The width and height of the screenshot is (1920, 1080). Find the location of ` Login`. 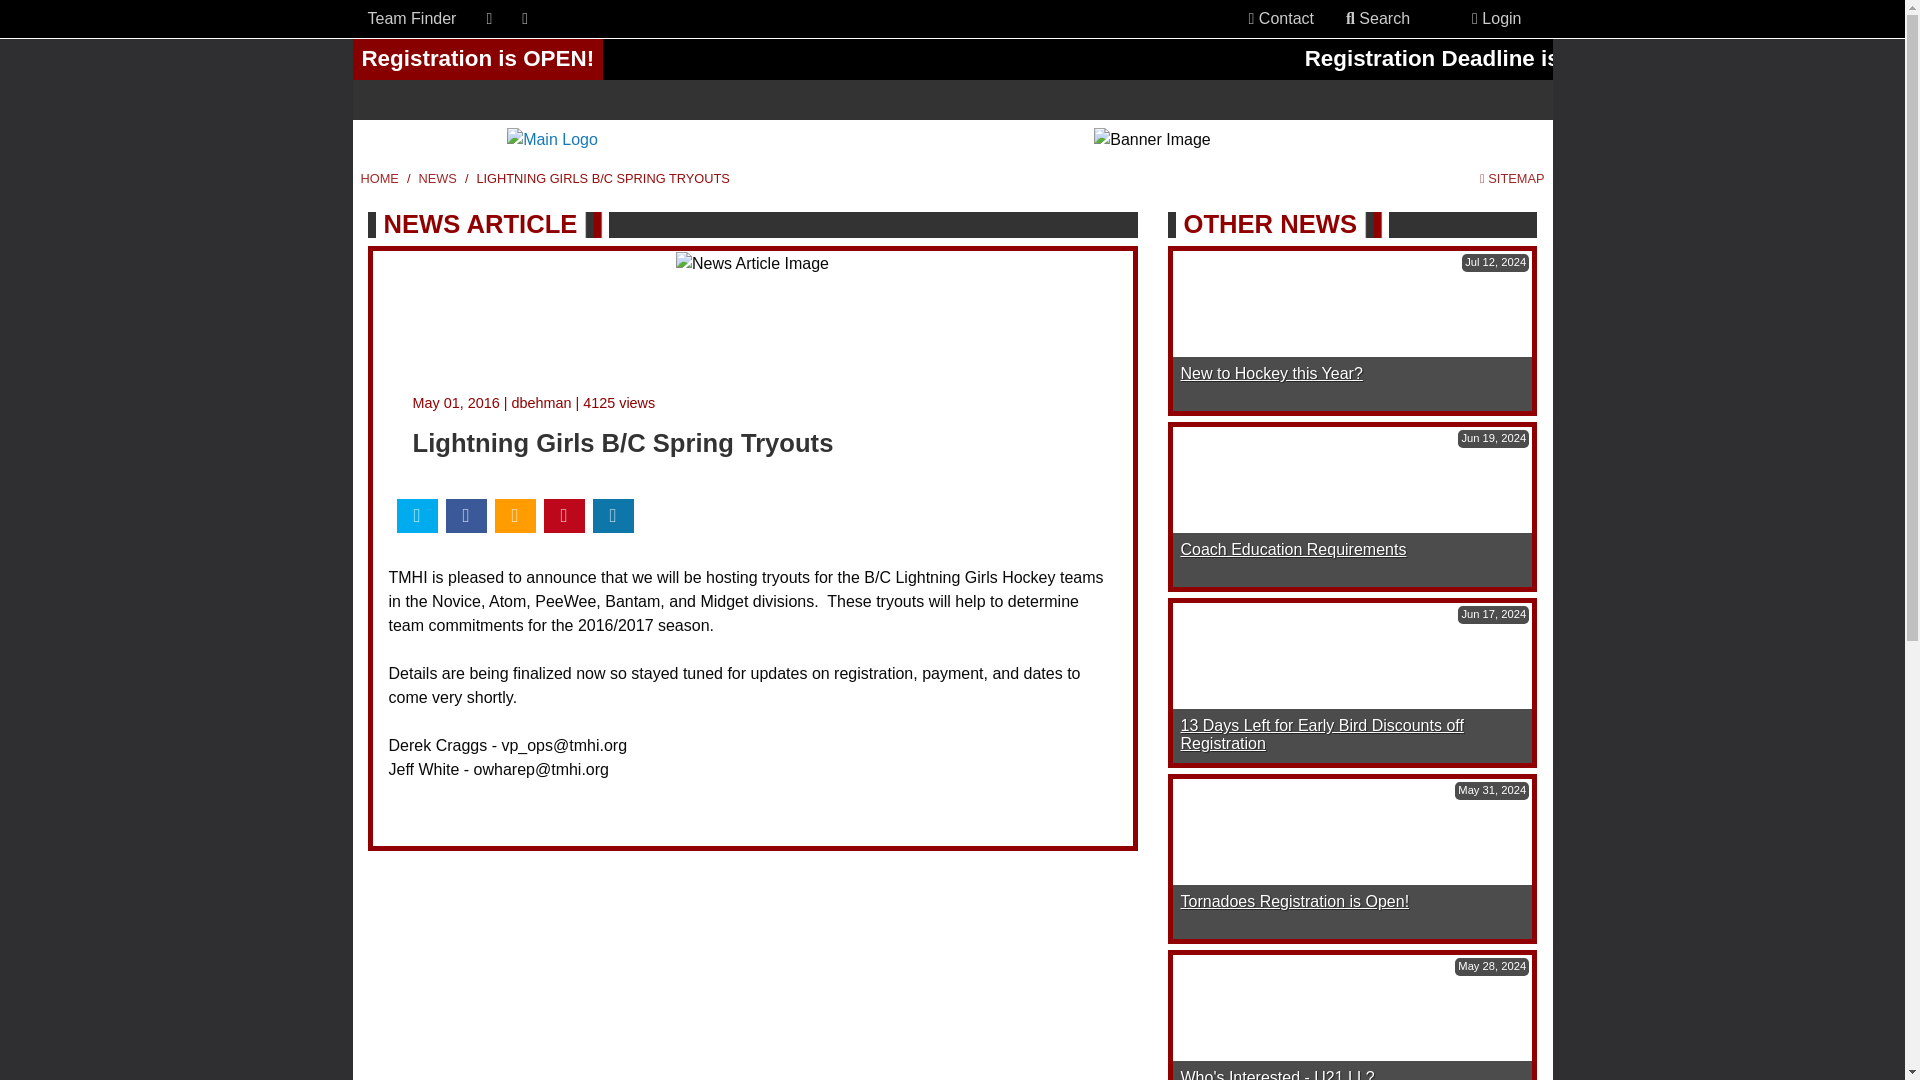

 Login is located at coordinates (1496, 18).